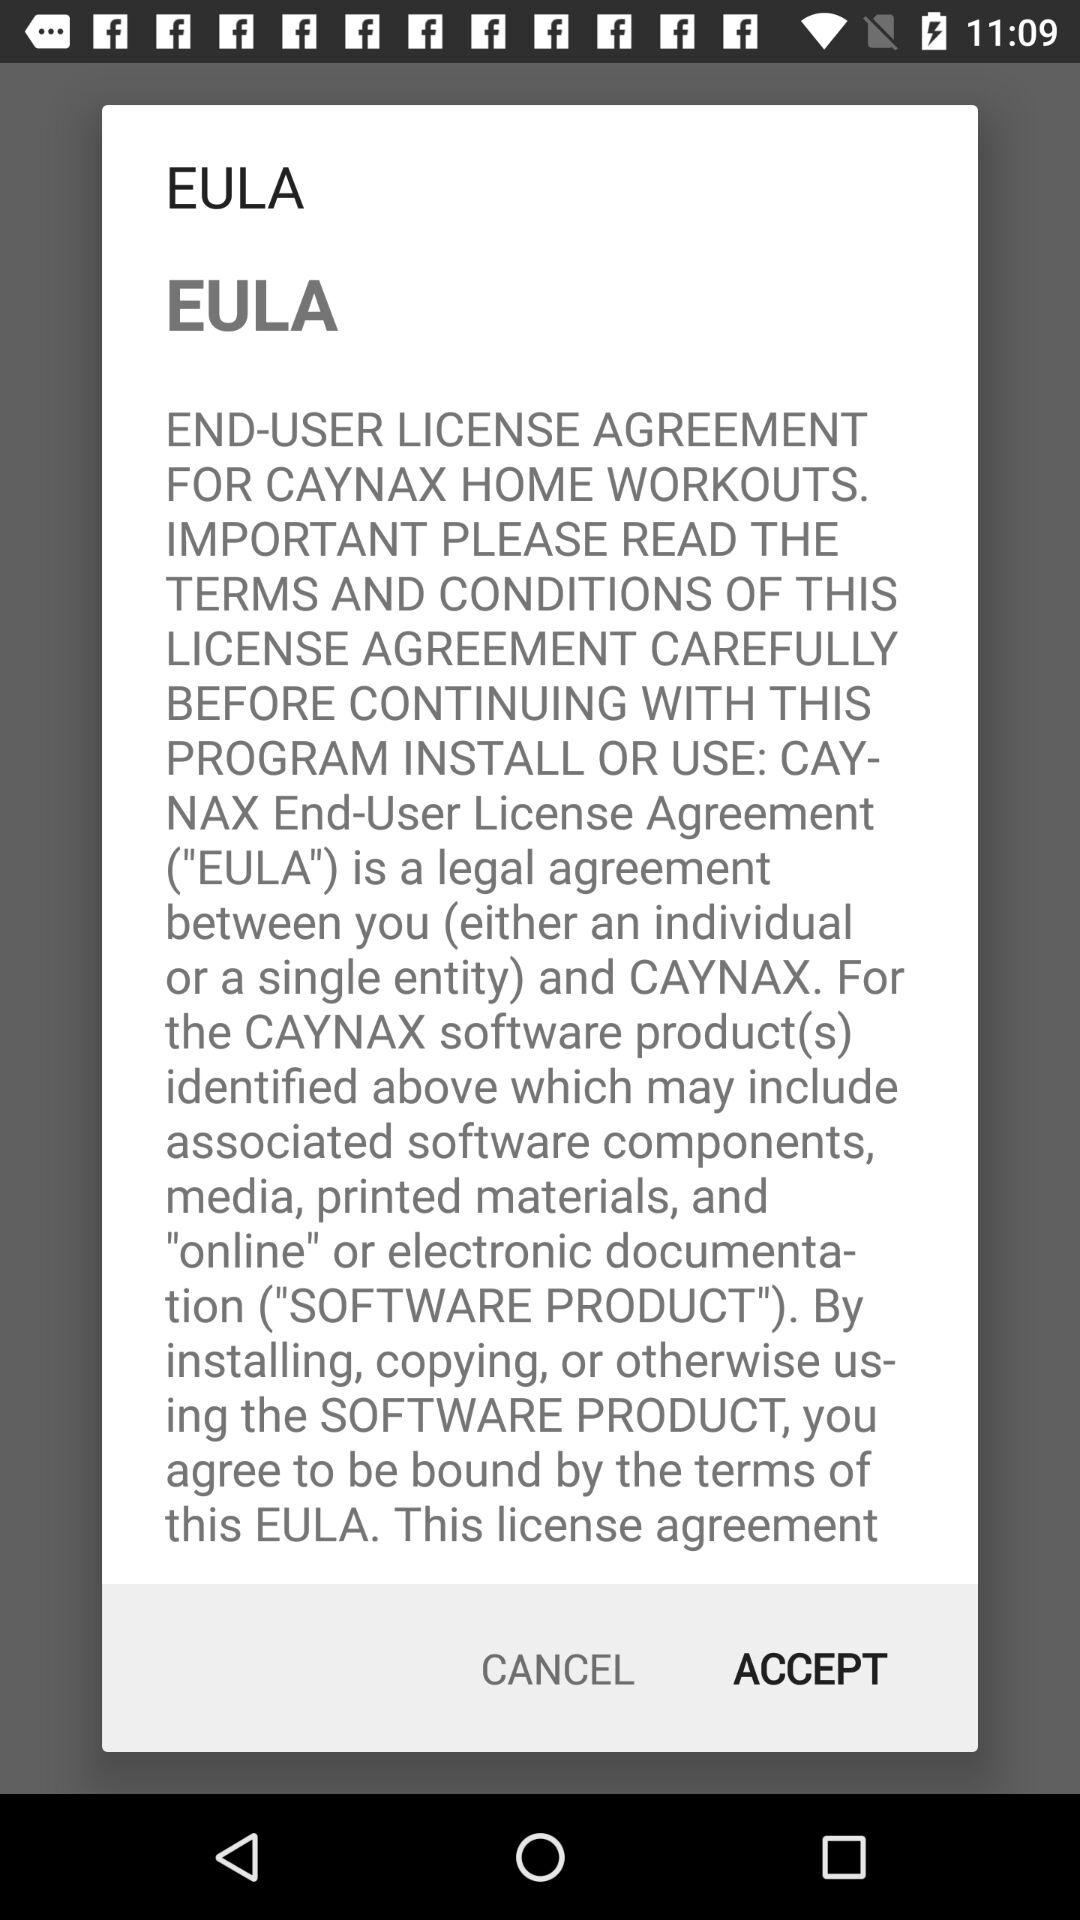  Describe the element at coordinates (810, 1668) in the screenshot. I see `swipe to accept icon` at that location.